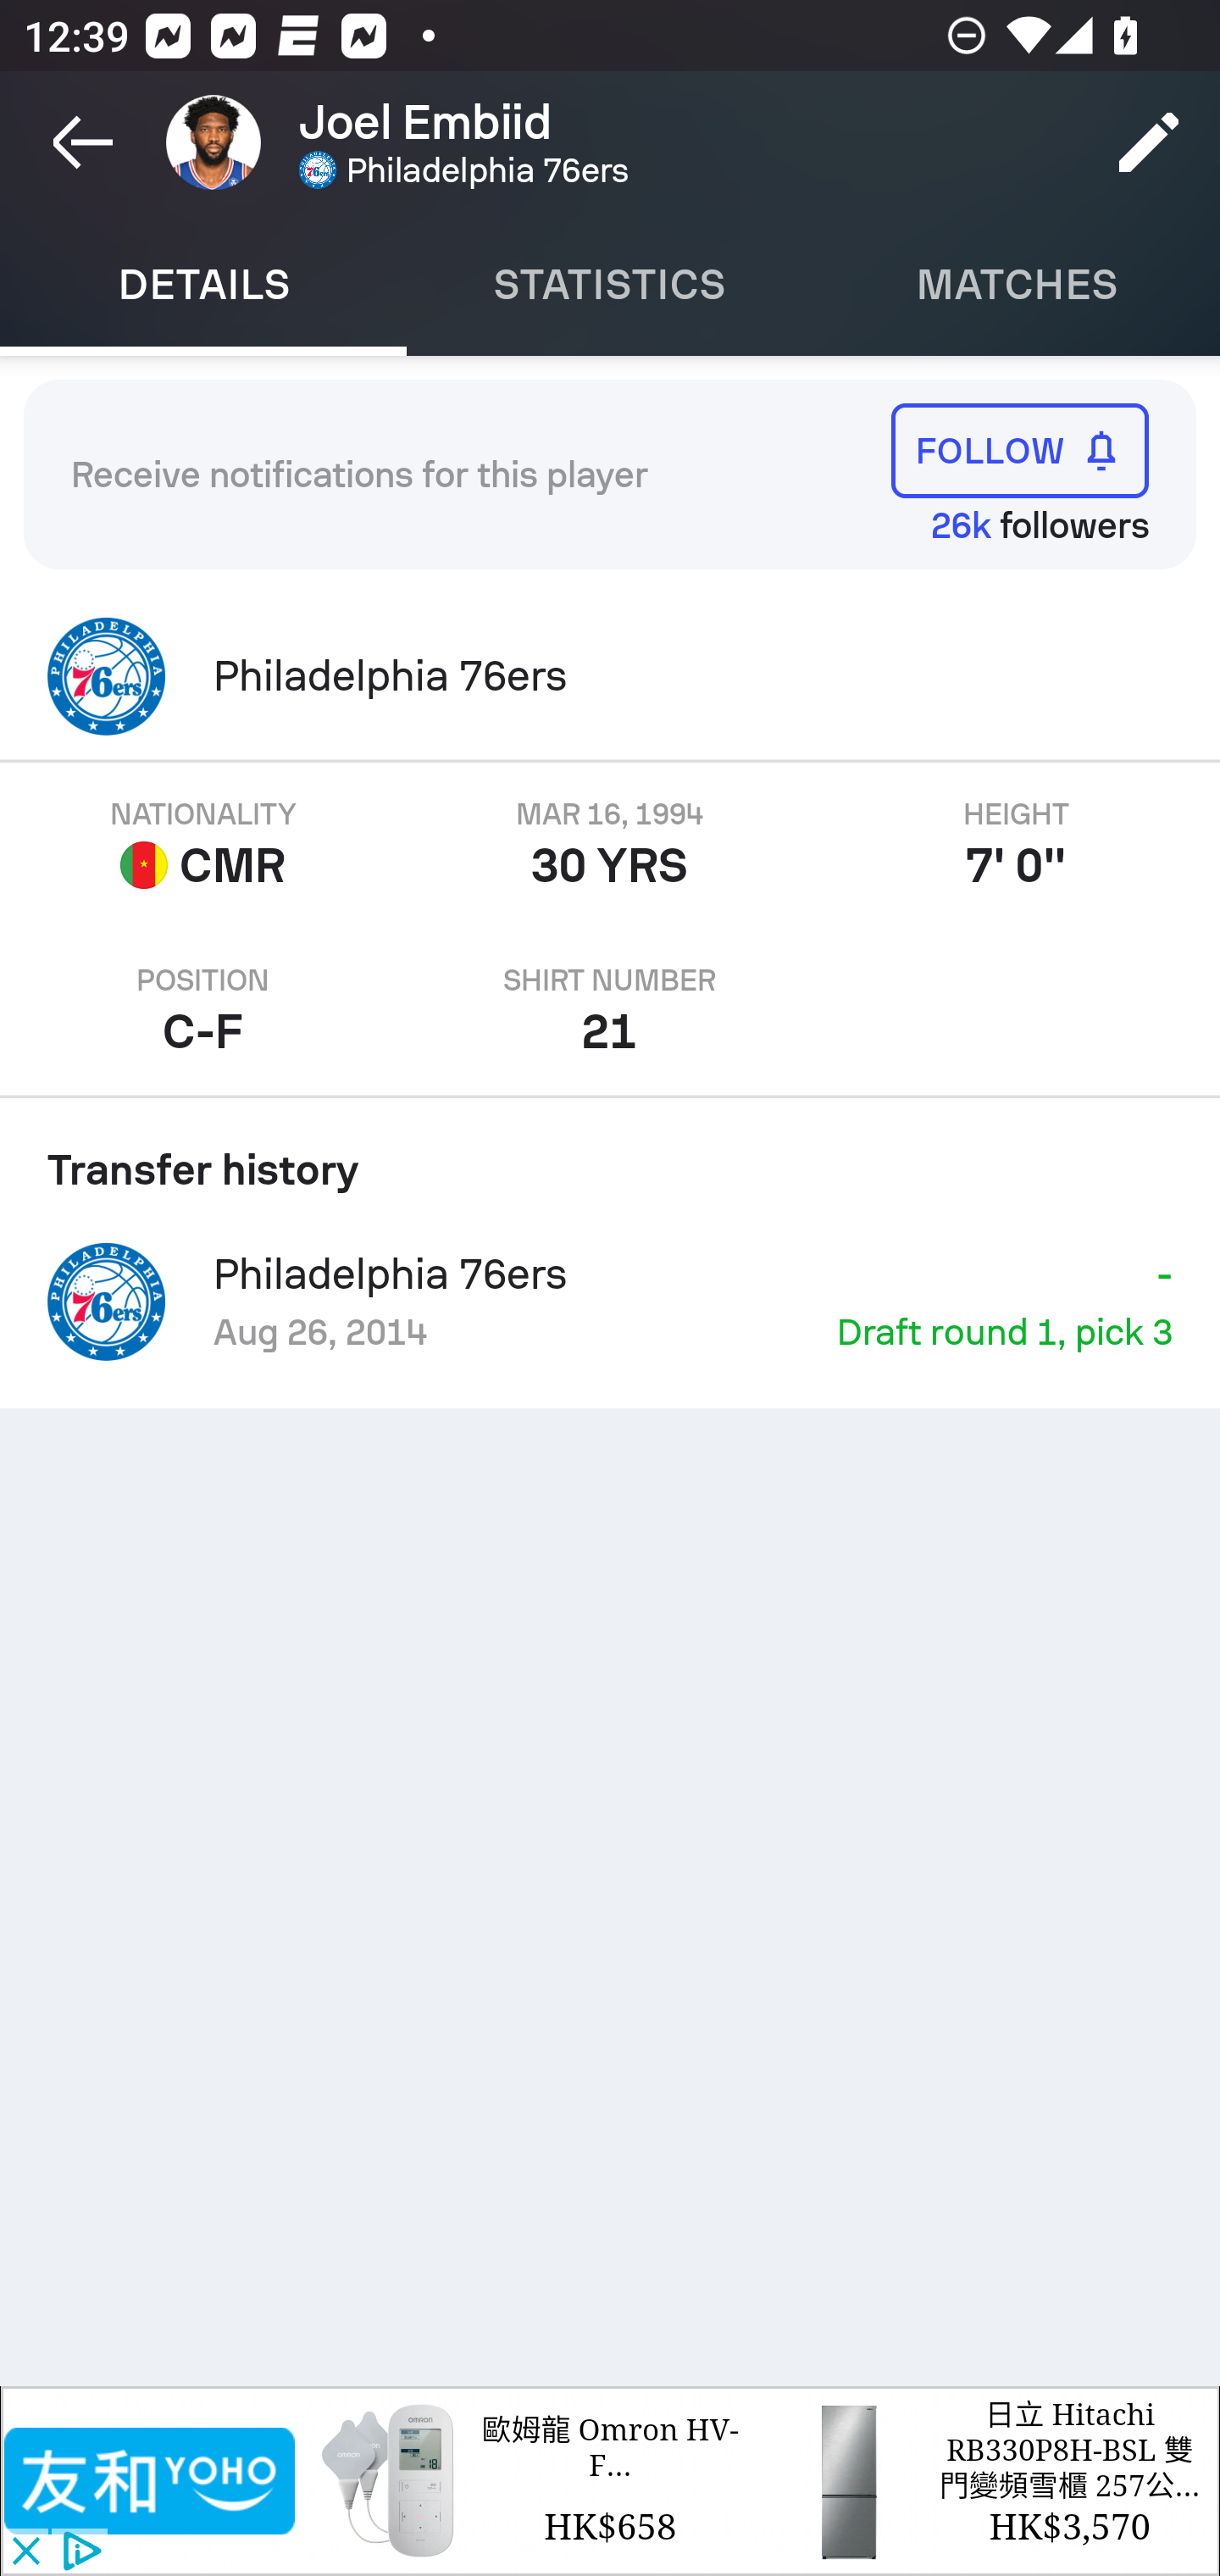  What do you see at coordinates (1149, 142) in the screenshot?
I see `Edit` at bounding box center [1149, 142].